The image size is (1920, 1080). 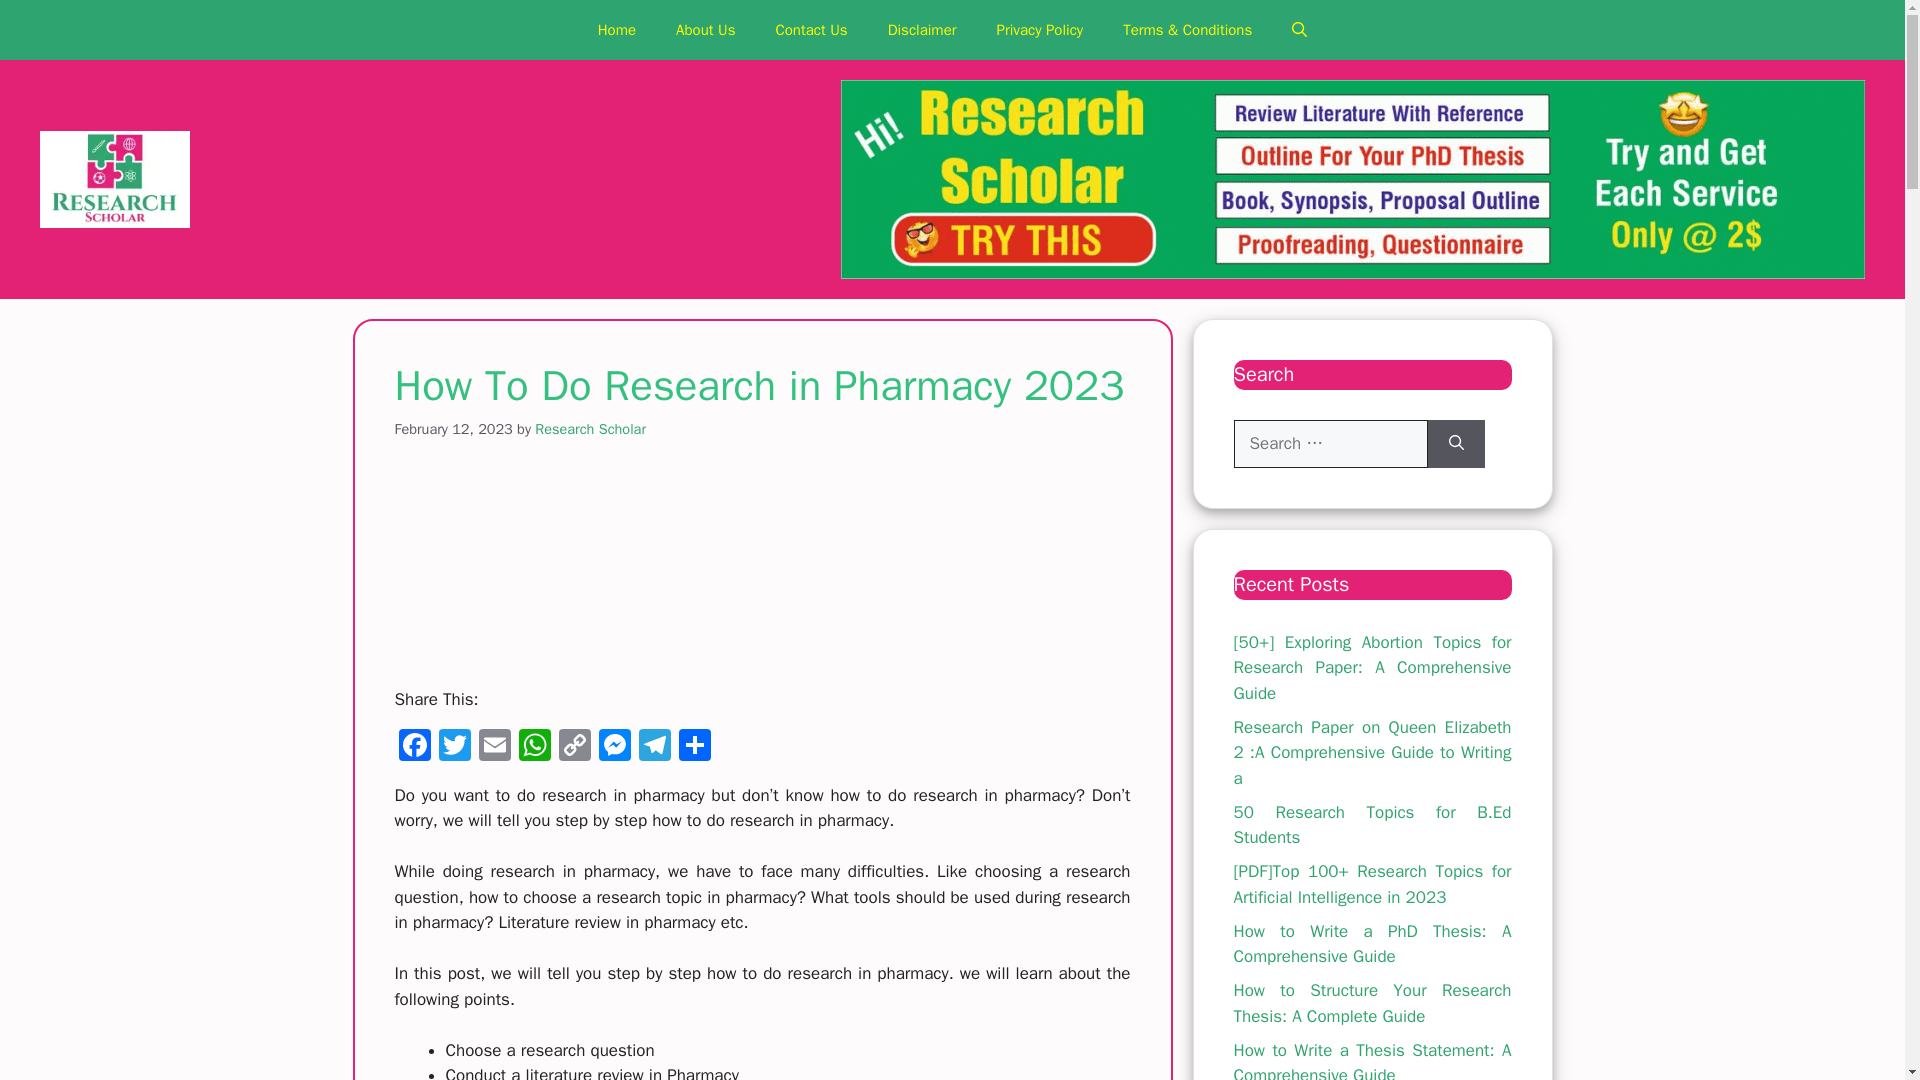 I want to click on Research Scholar, so click(x=590, y=429).